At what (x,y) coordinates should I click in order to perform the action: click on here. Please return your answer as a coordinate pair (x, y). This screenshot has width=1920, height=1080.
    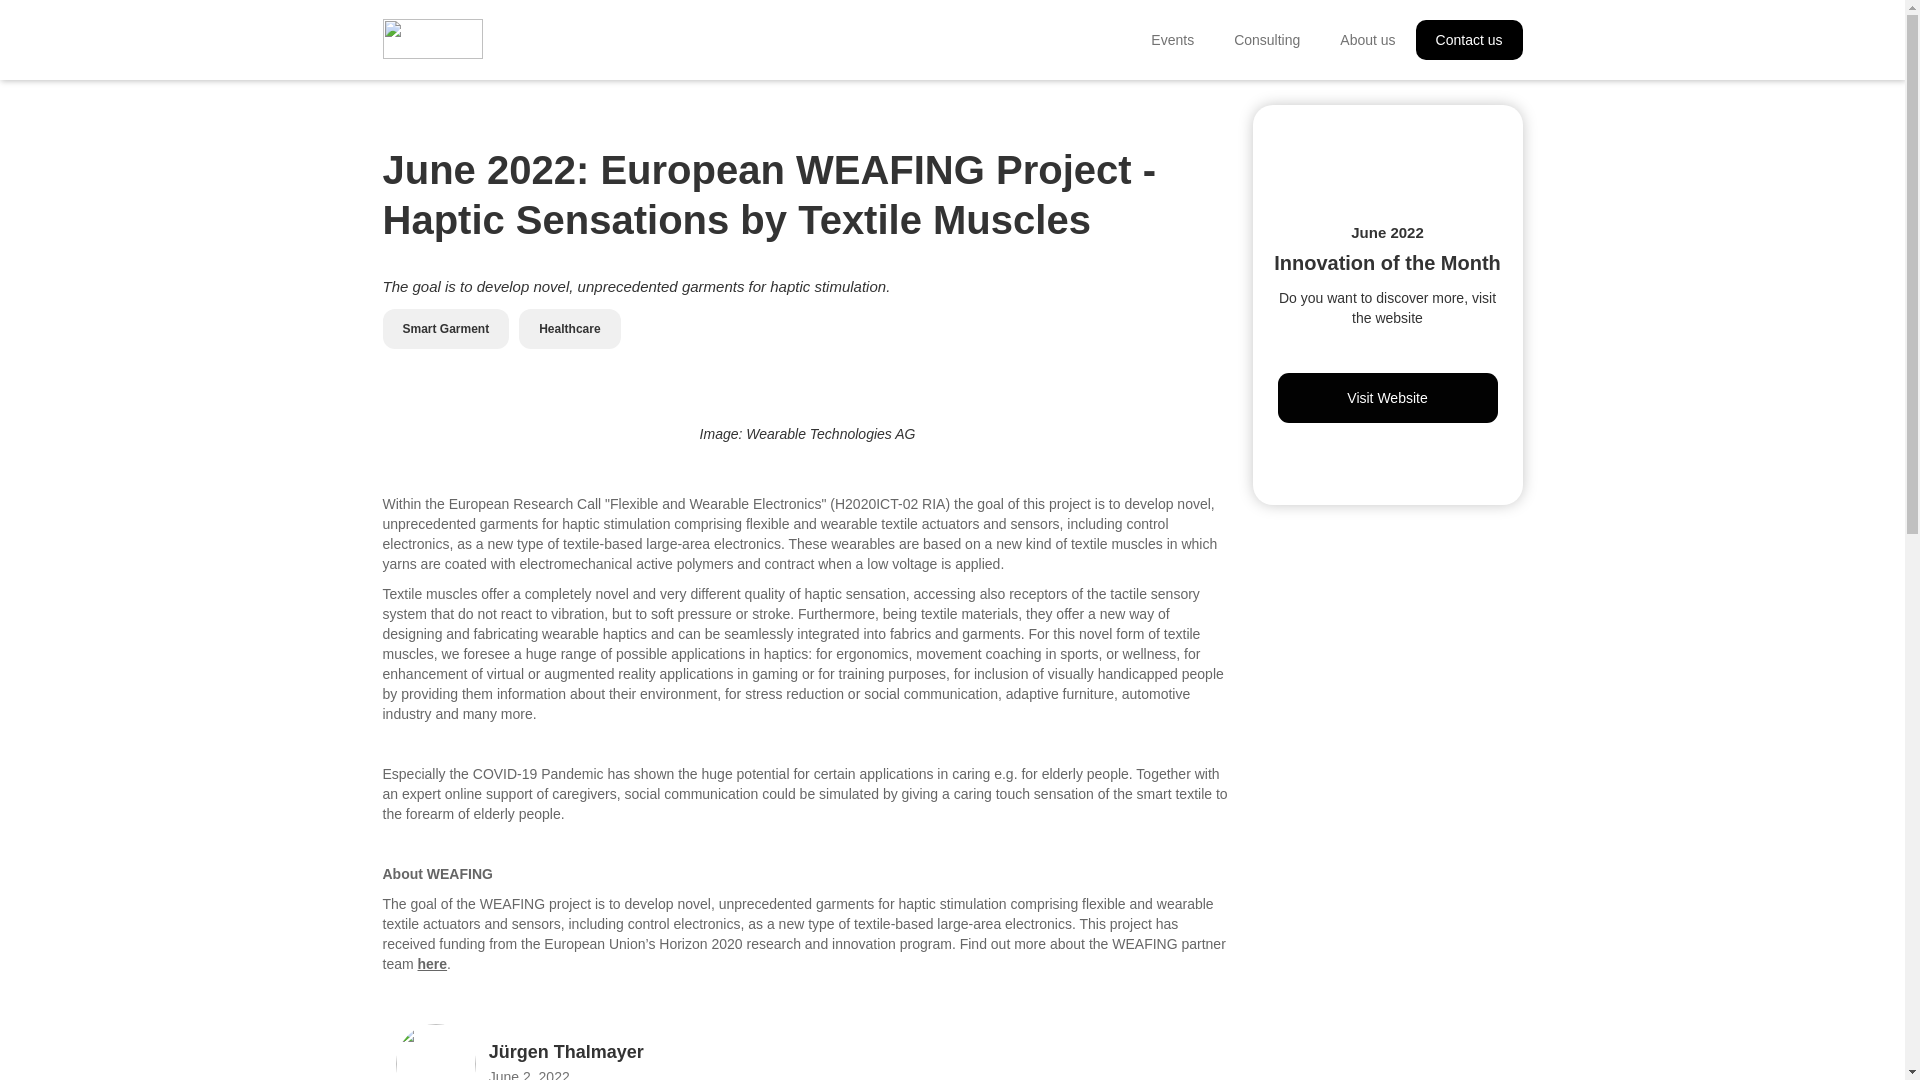
    Looking at the image, I should click on (432, 964).